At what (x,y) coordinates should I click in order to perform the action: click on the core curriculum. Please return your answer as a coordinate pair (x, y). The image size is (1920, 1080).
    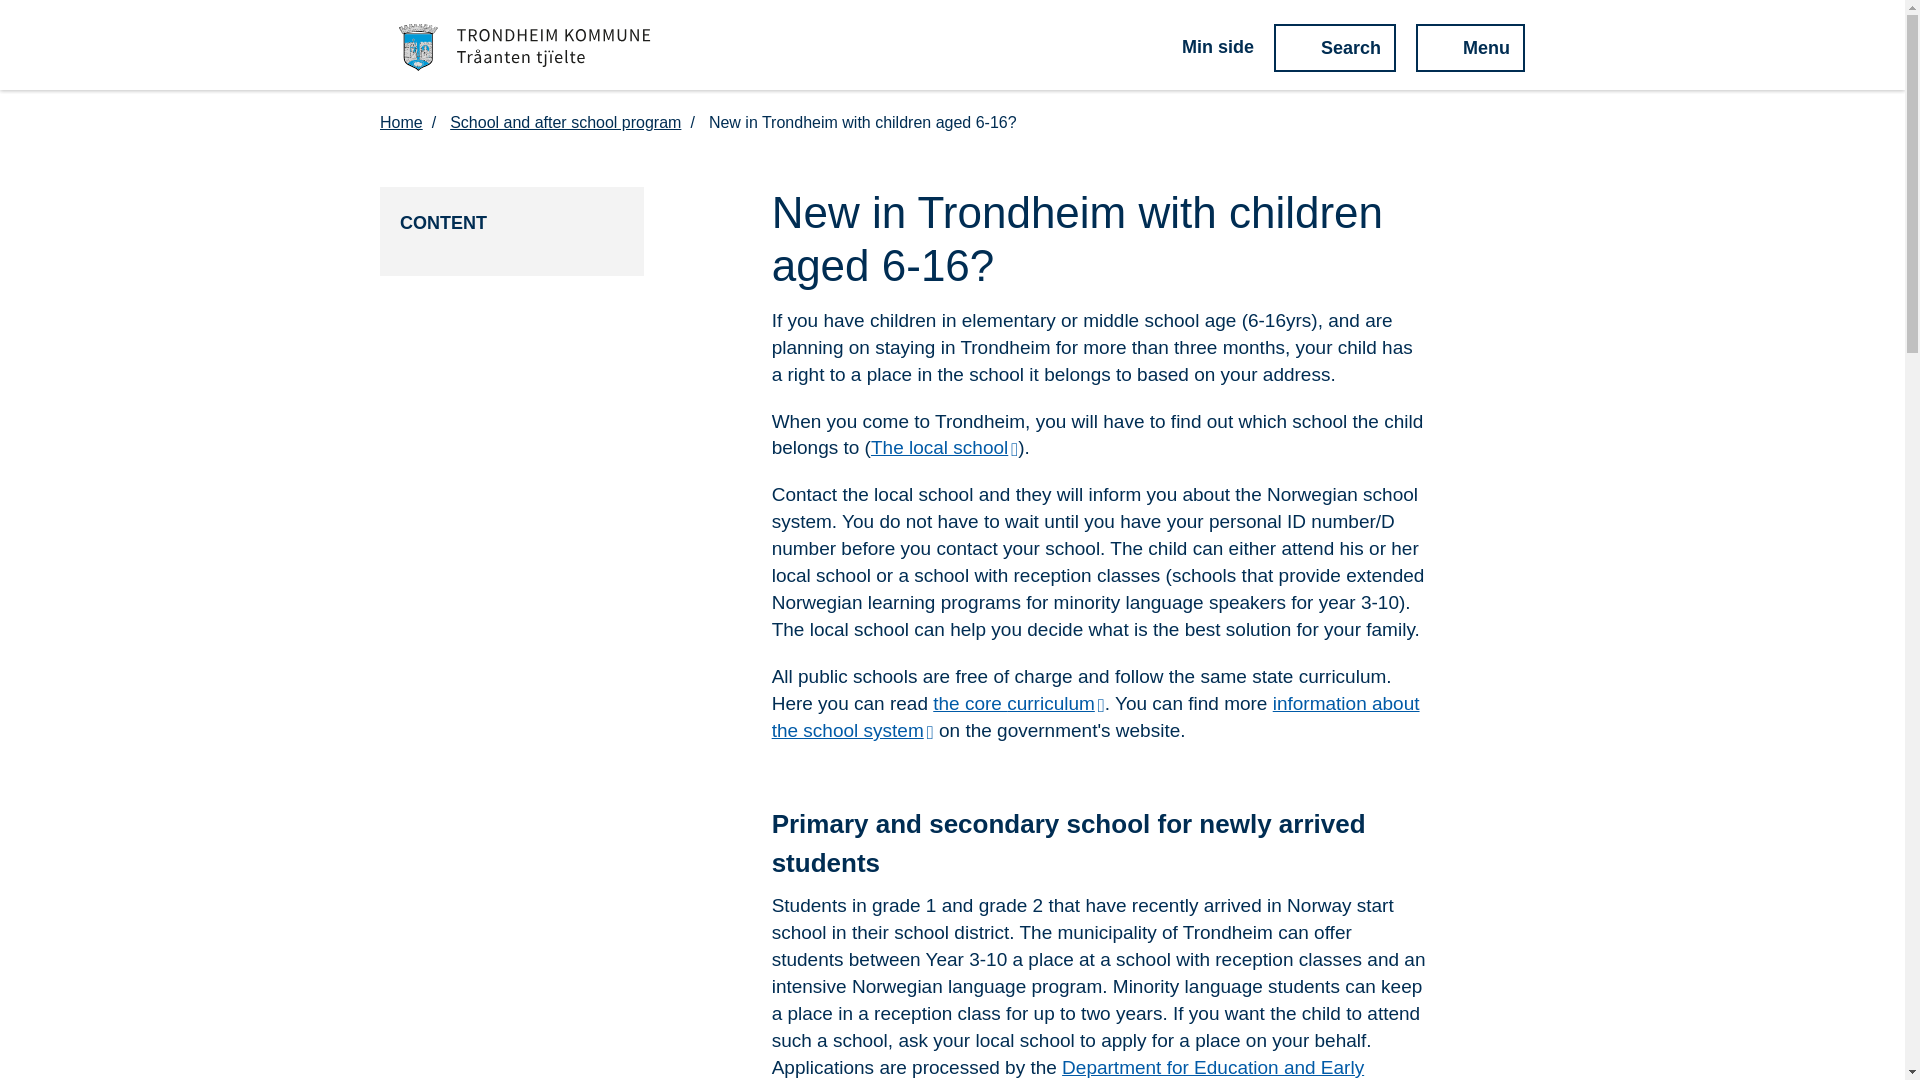
    Looking at the image, I should click on (1019, 703).